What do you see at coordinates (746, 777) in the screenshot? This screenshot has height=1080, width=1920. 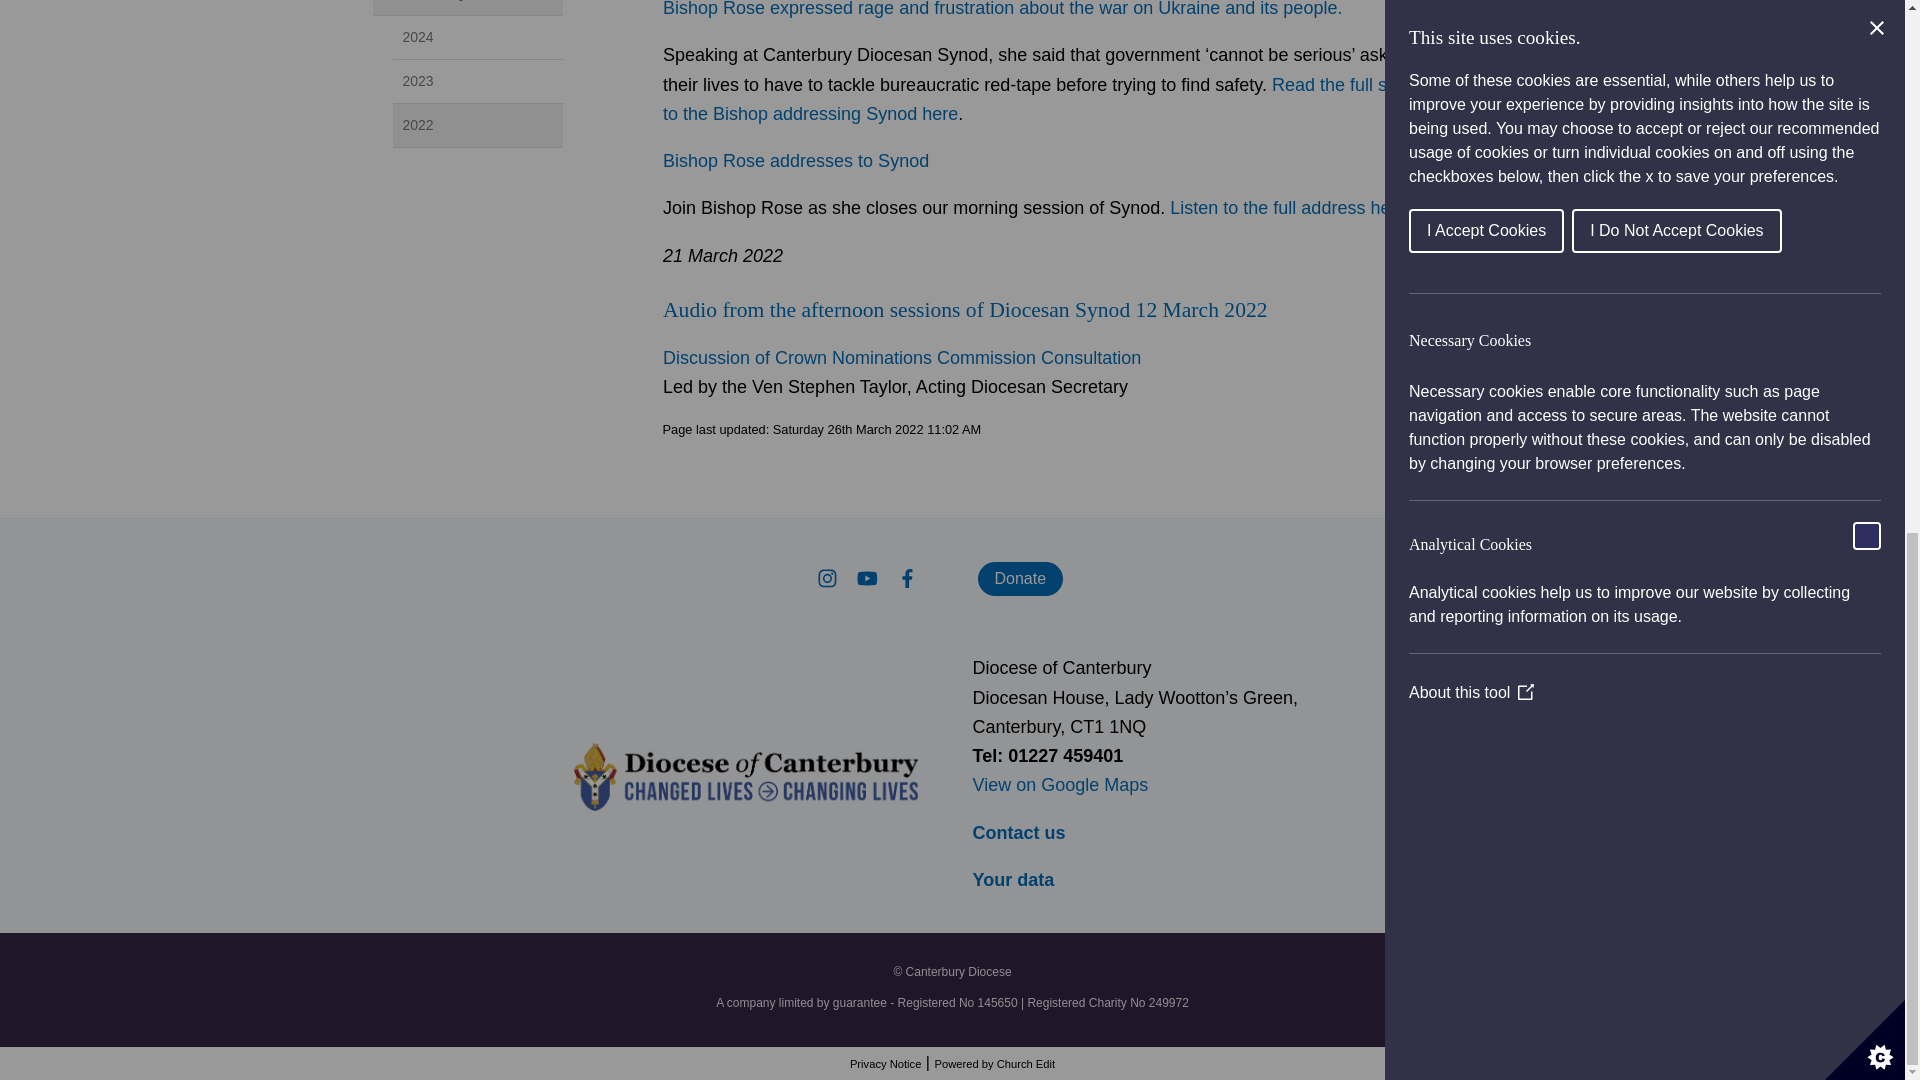 I see `Diocese of Canterbury Logo` at bounding box center [746, 777].